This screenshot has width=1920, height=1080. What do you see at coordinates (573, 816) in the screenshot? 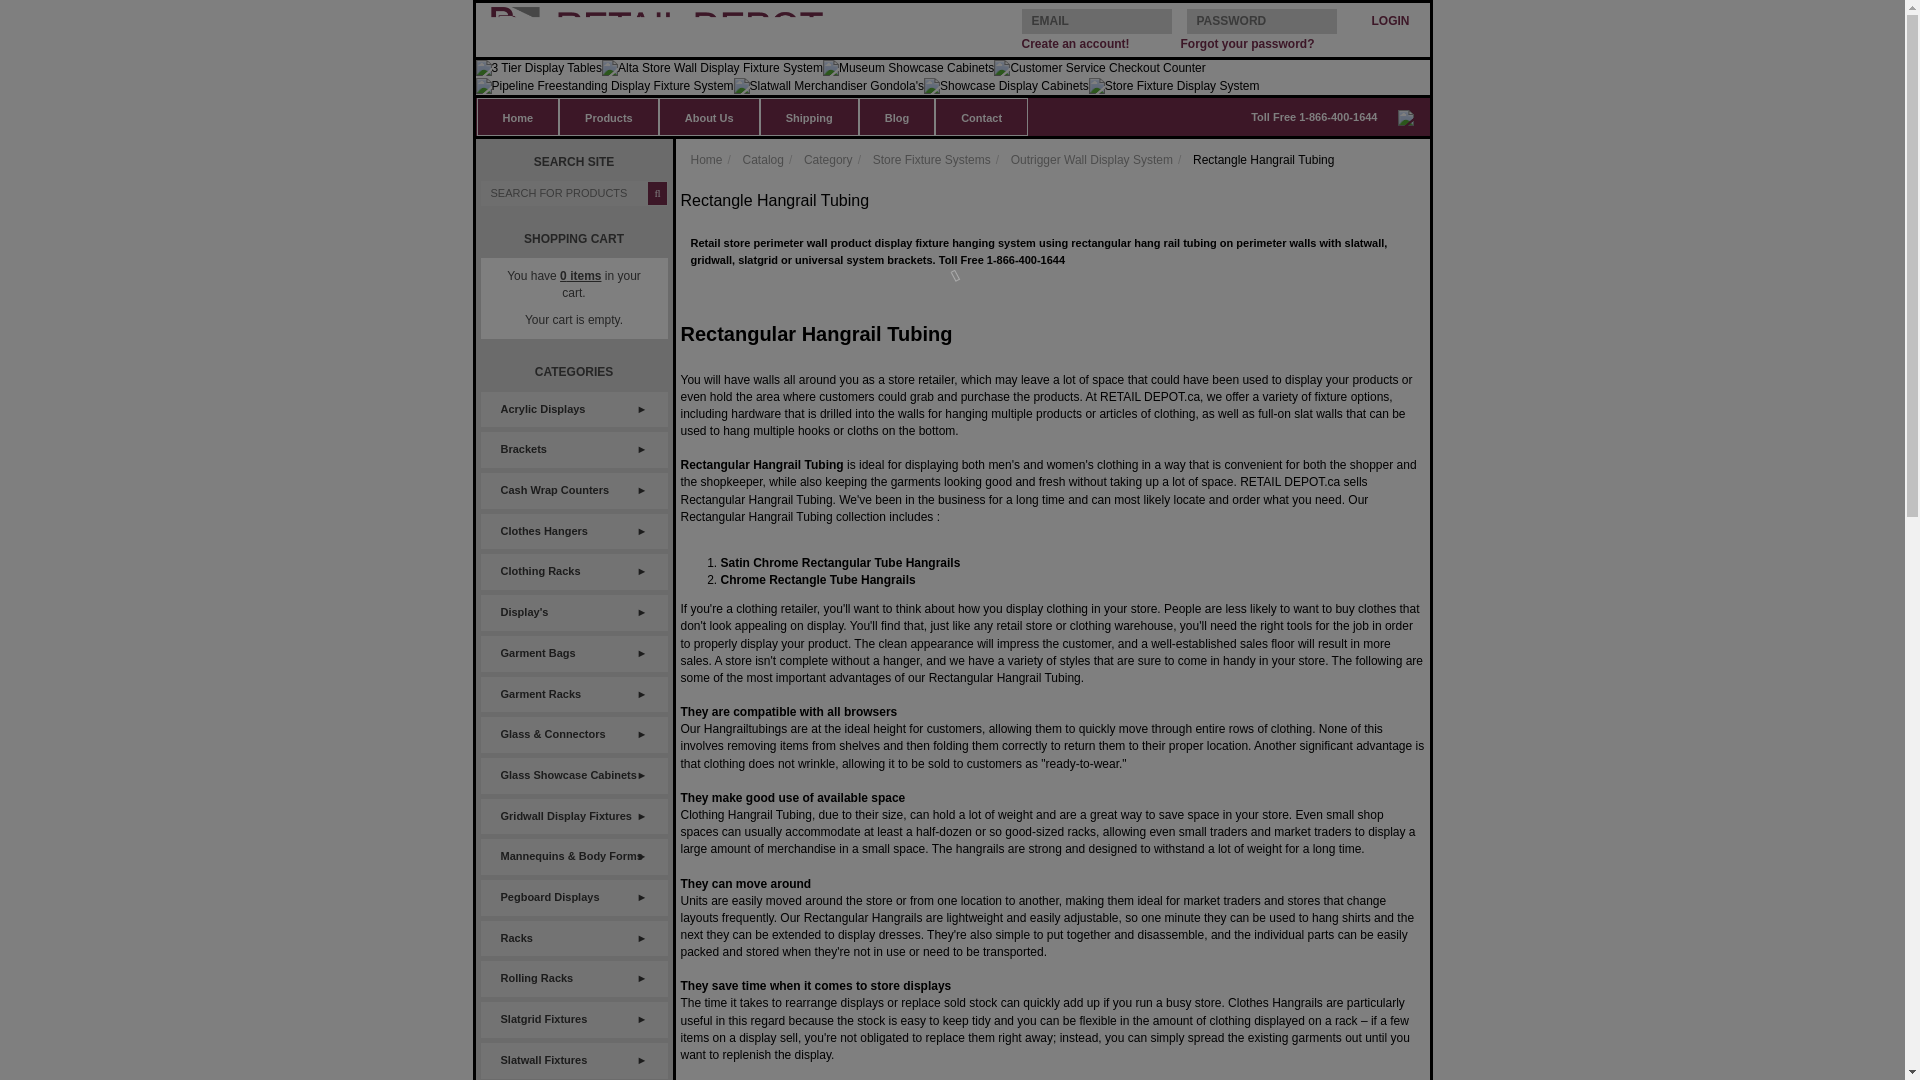
I see `Gridwall Display Fixtures` at bounding box center [573, 816].